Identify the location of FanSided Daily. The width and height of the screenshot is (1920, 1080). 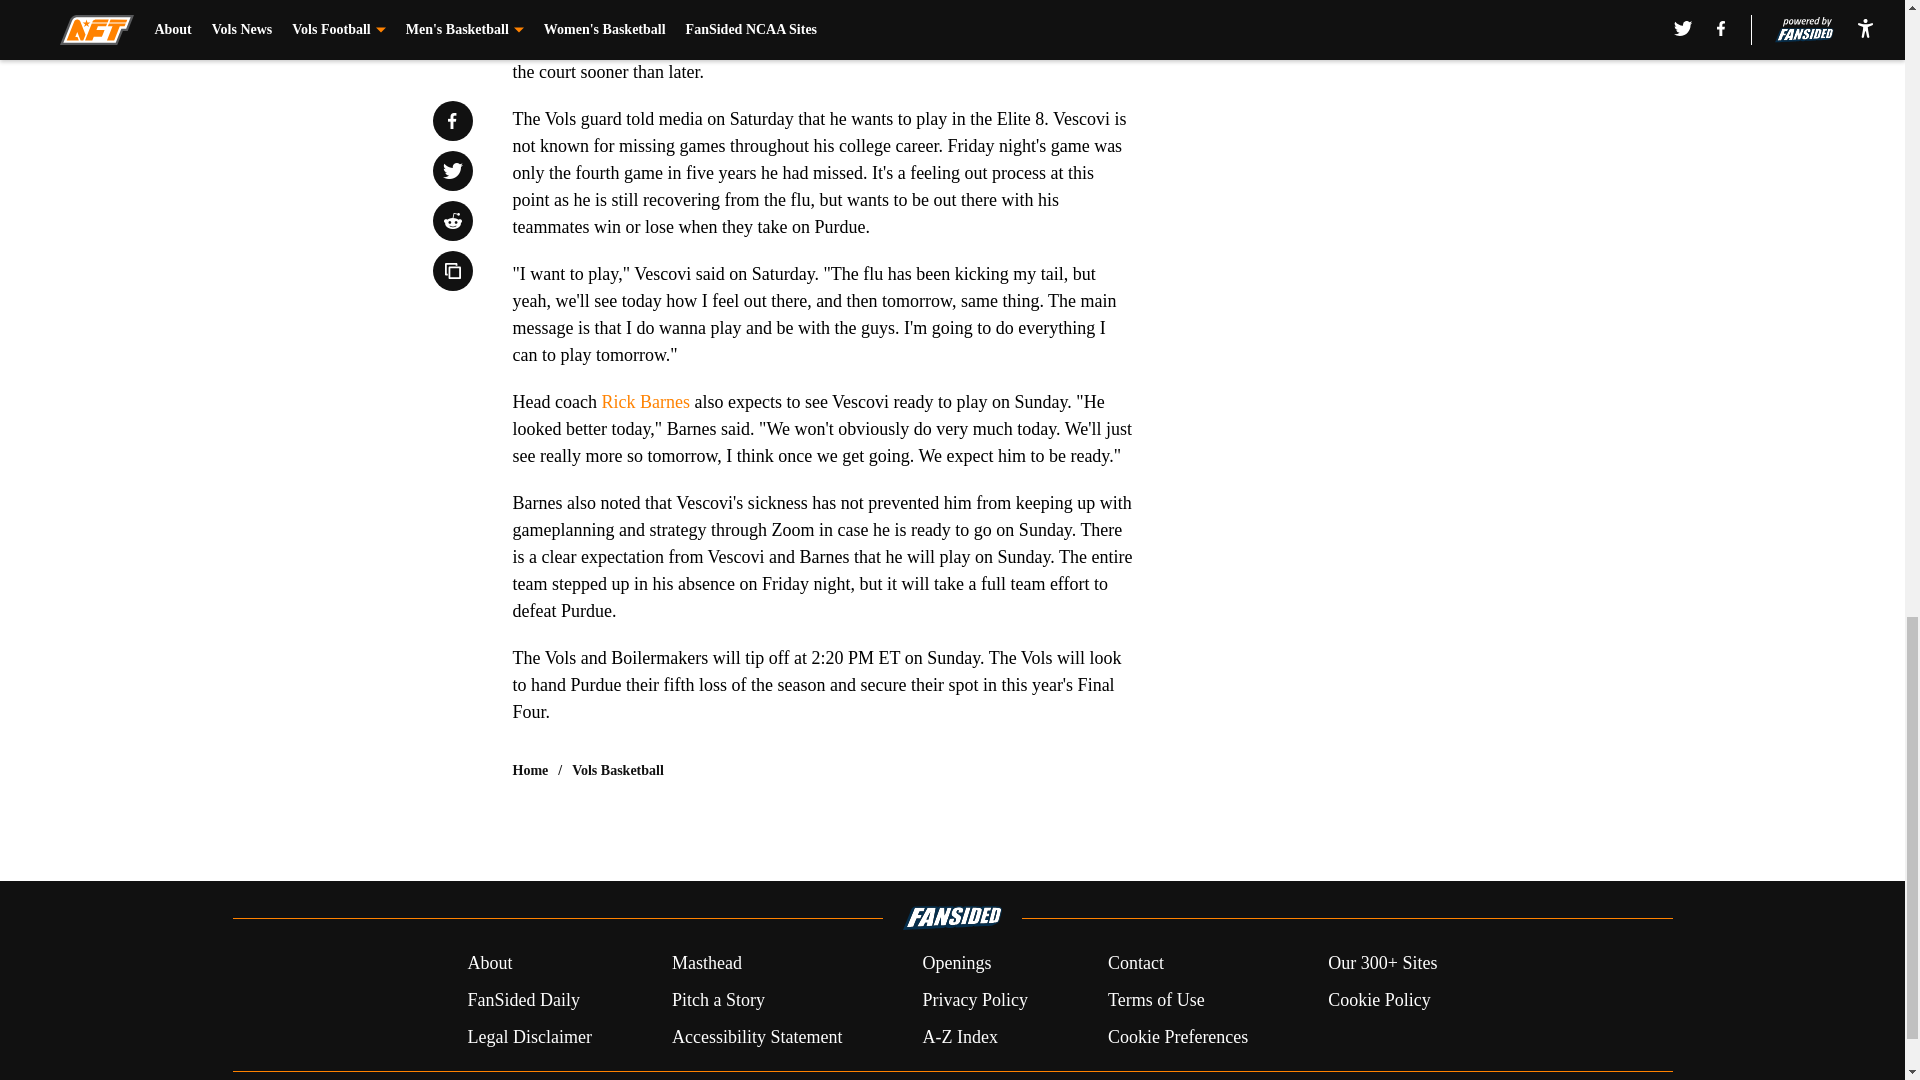
(522, 1000).